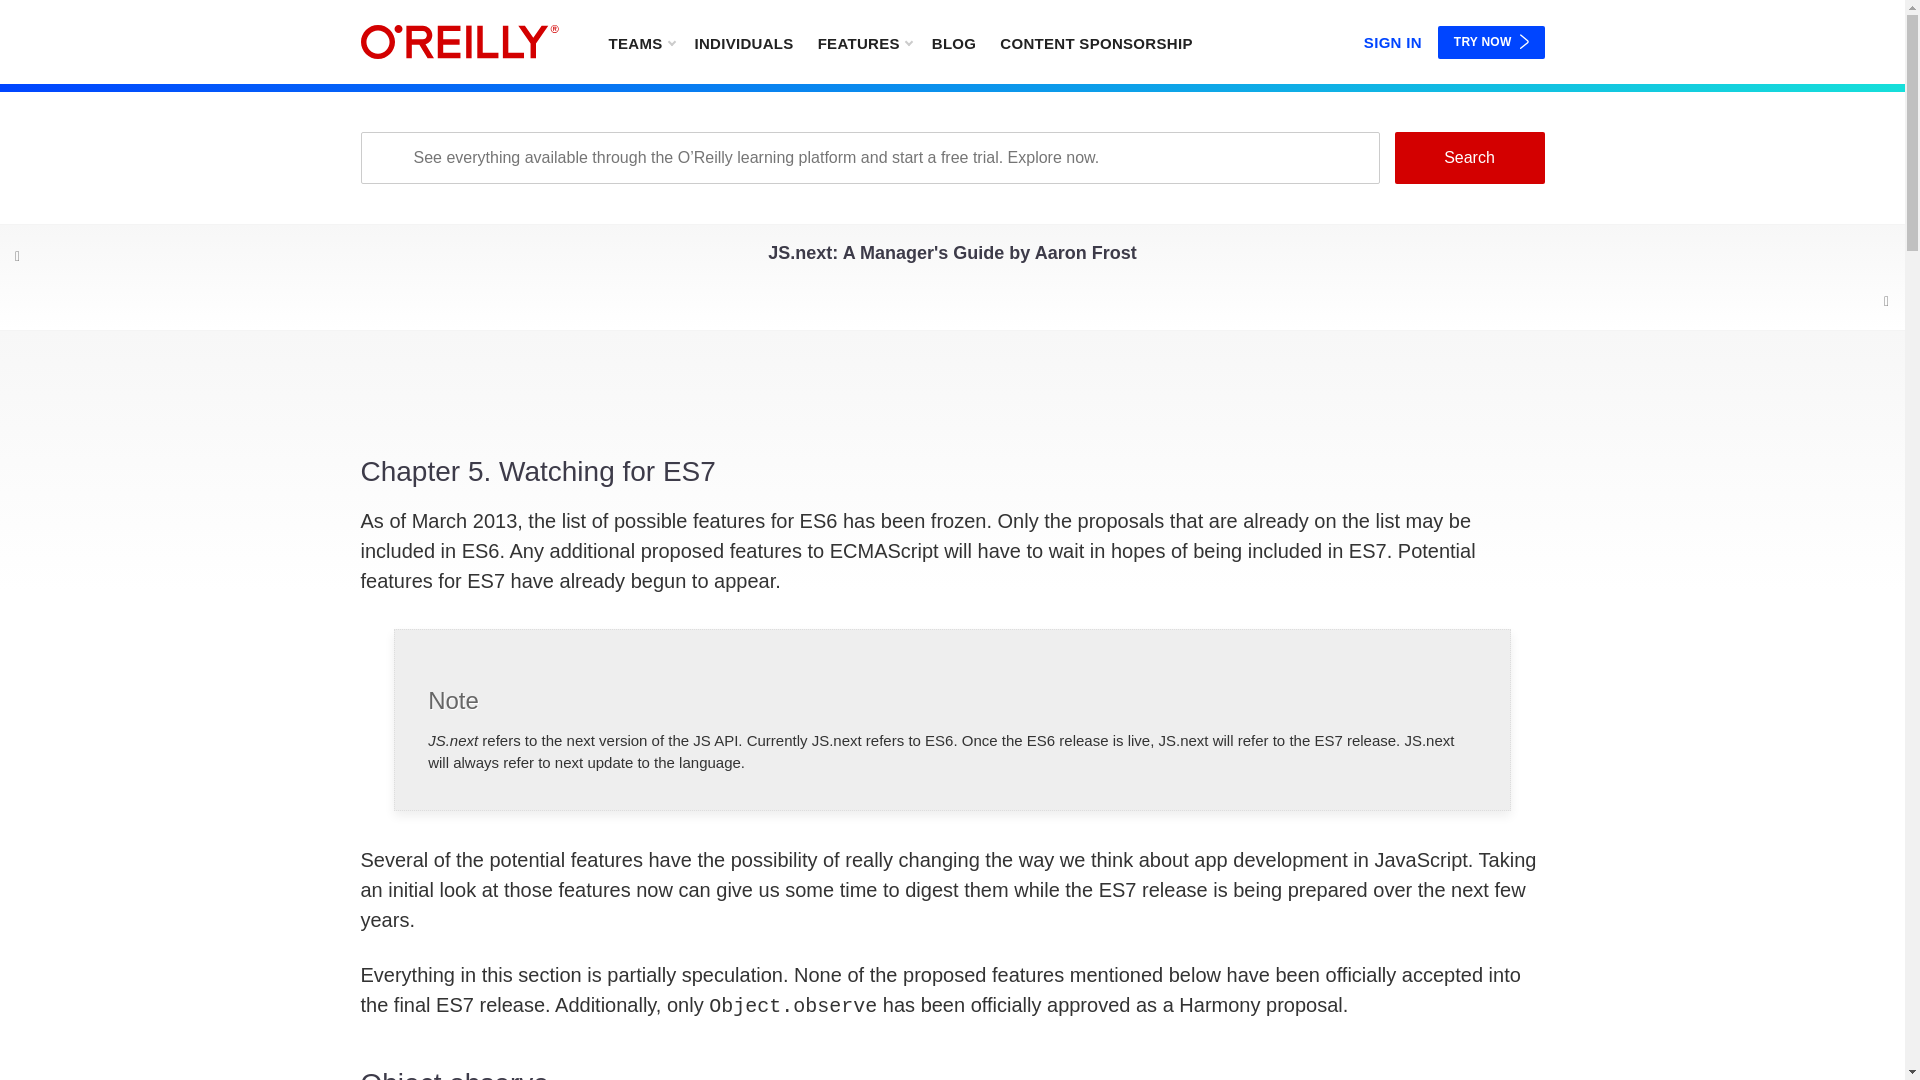  Describe the element at coordinates (864, 42) in the screenshot. I see `INDIVIDUALS` at that location.